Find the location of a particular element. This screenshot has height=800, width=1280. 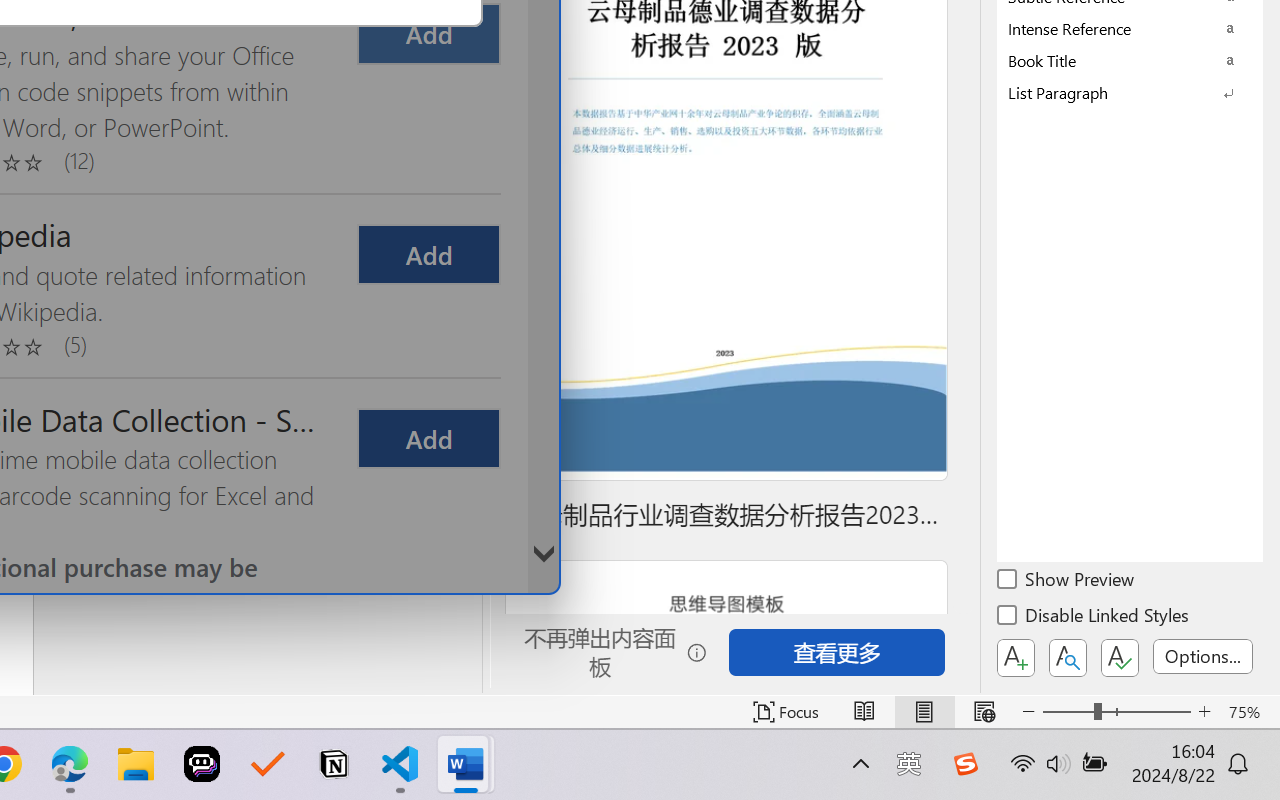

List Paragraph is located at coordinates (1130, 92).